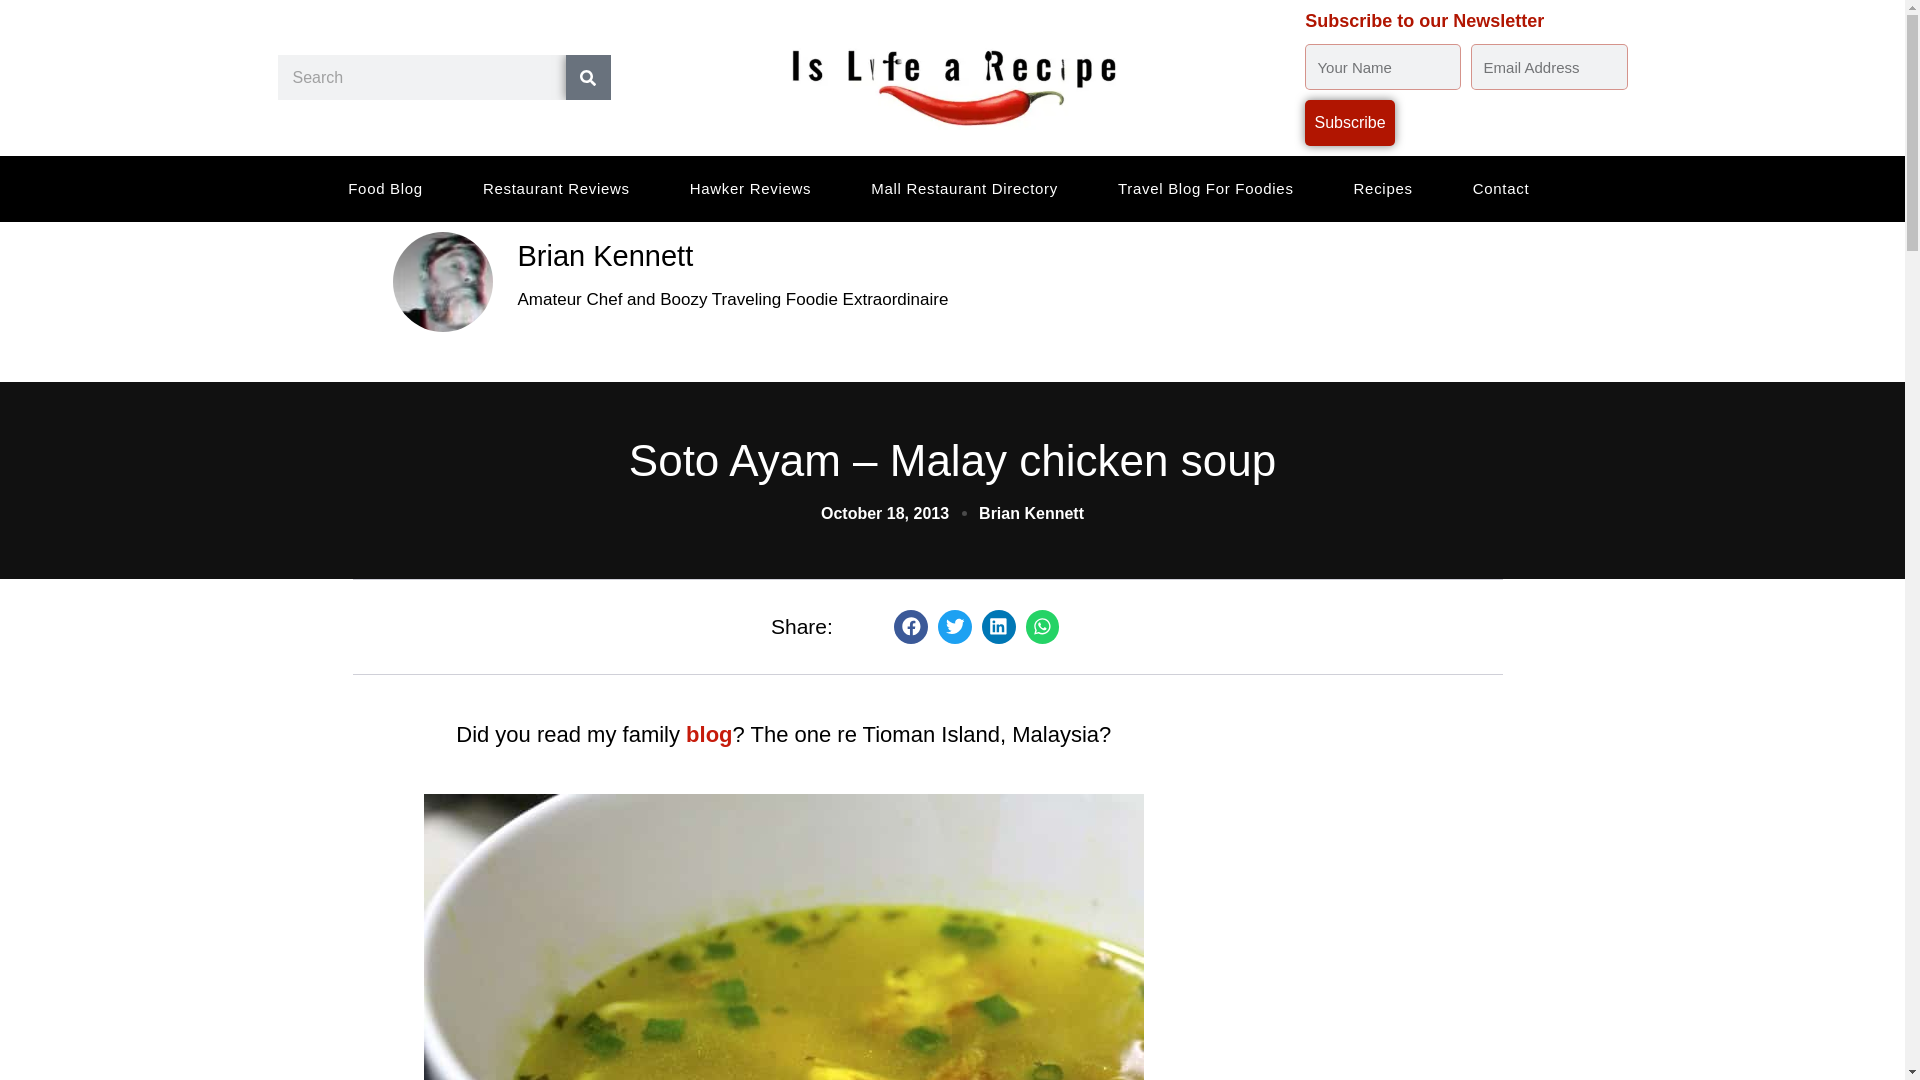 The width and height of the screenshot is (1920, 1080). What do you see at coordinates (1206, 188) in the screenshot?
I see `Travel Blog For Foodies` at bounding box center [1206, 188].